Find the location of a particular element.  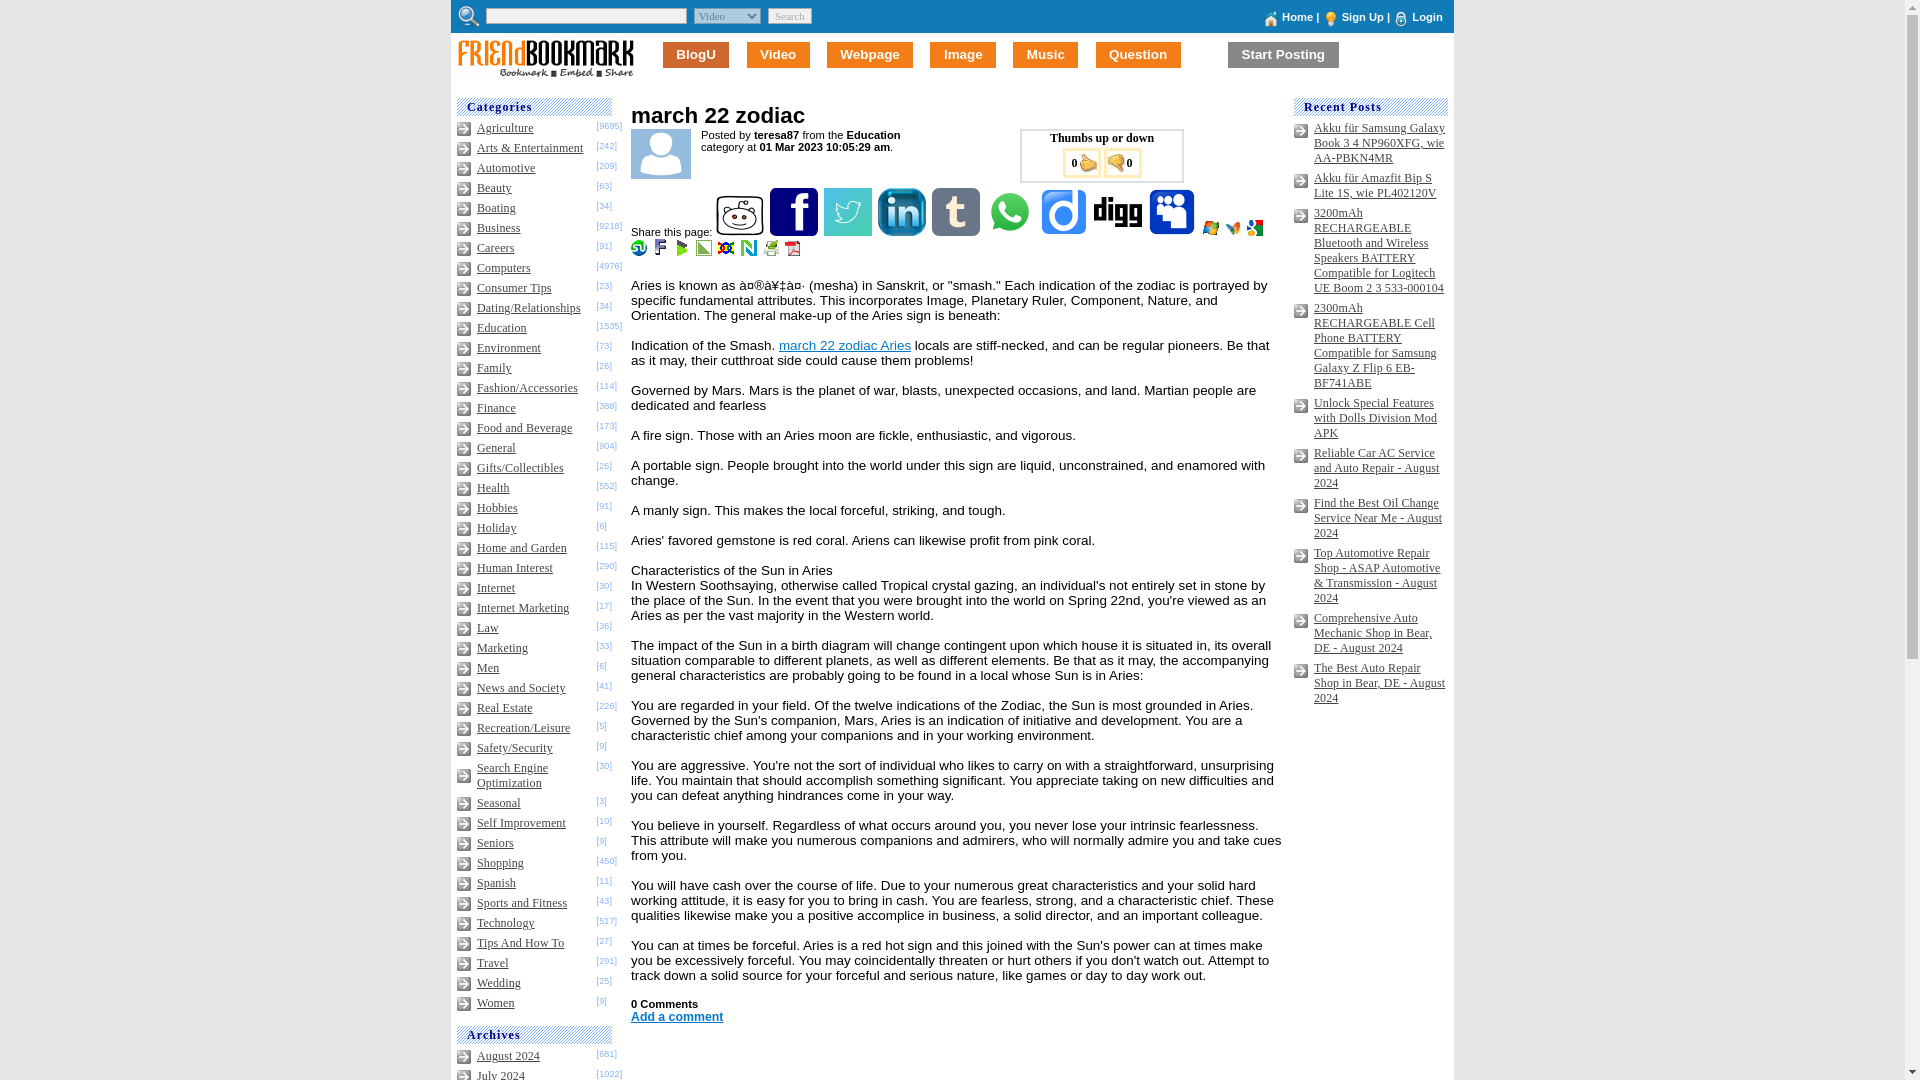

Home is located at coordinates (1298, 16).